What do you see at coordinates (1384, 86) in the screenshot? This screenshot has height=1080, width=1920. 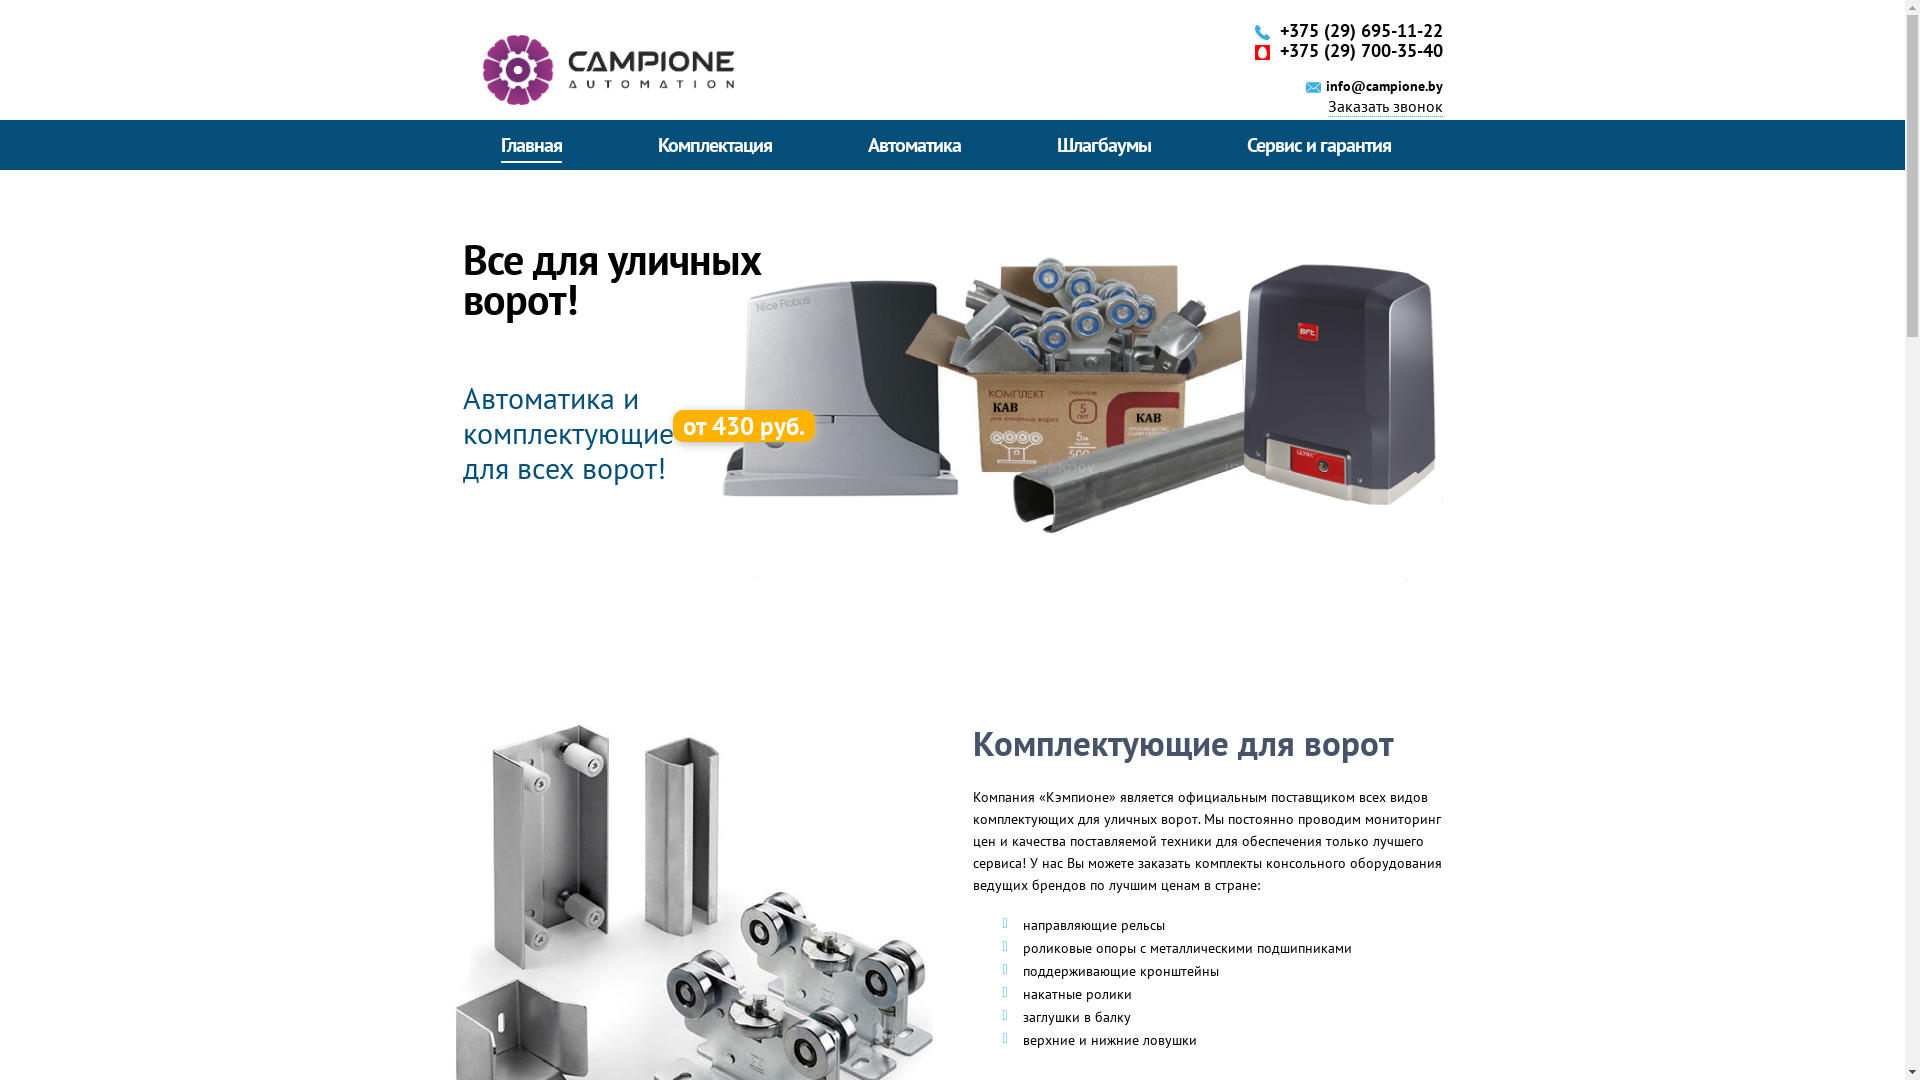 I see `info@campione.by` at bounding box center [1384, 86].